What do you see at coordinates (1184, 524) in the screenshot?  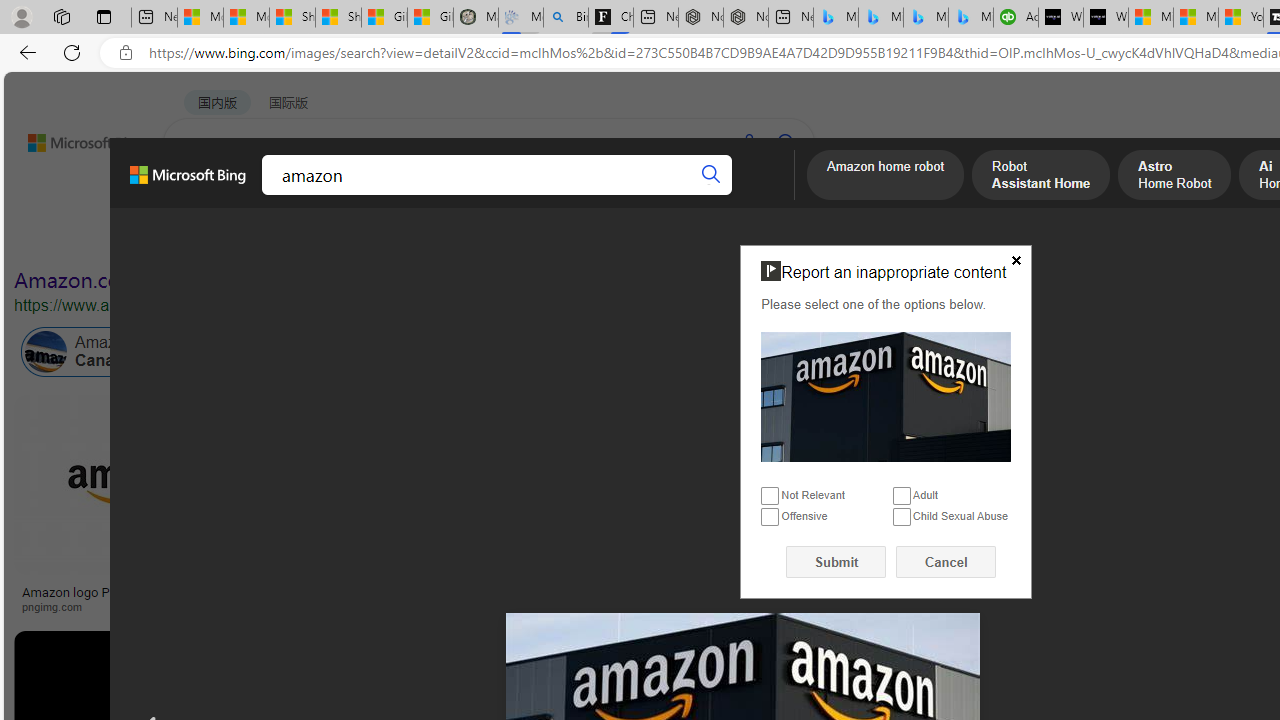 I see `Kindle Paperwhite Case` at bounding box center [1184, 524].